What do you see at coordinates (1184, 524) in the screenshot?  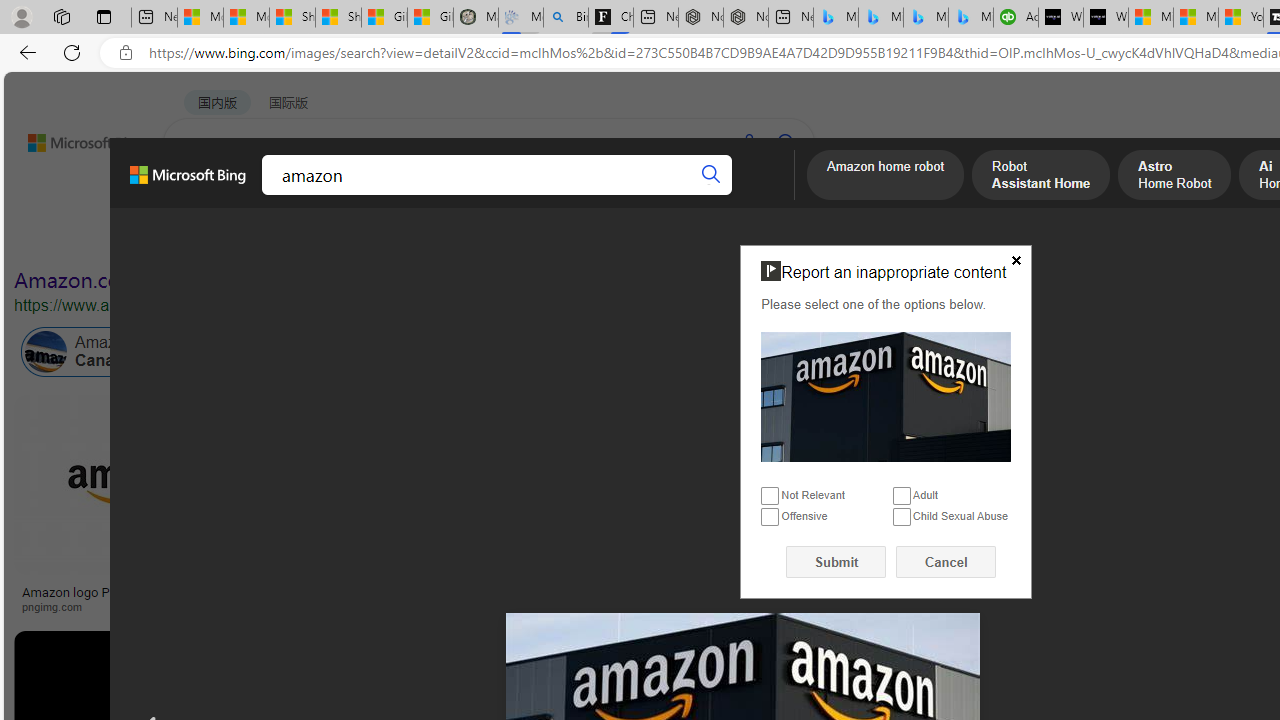 I see `Kindle Paperwhite Case` at bounding box center [1184, 524].